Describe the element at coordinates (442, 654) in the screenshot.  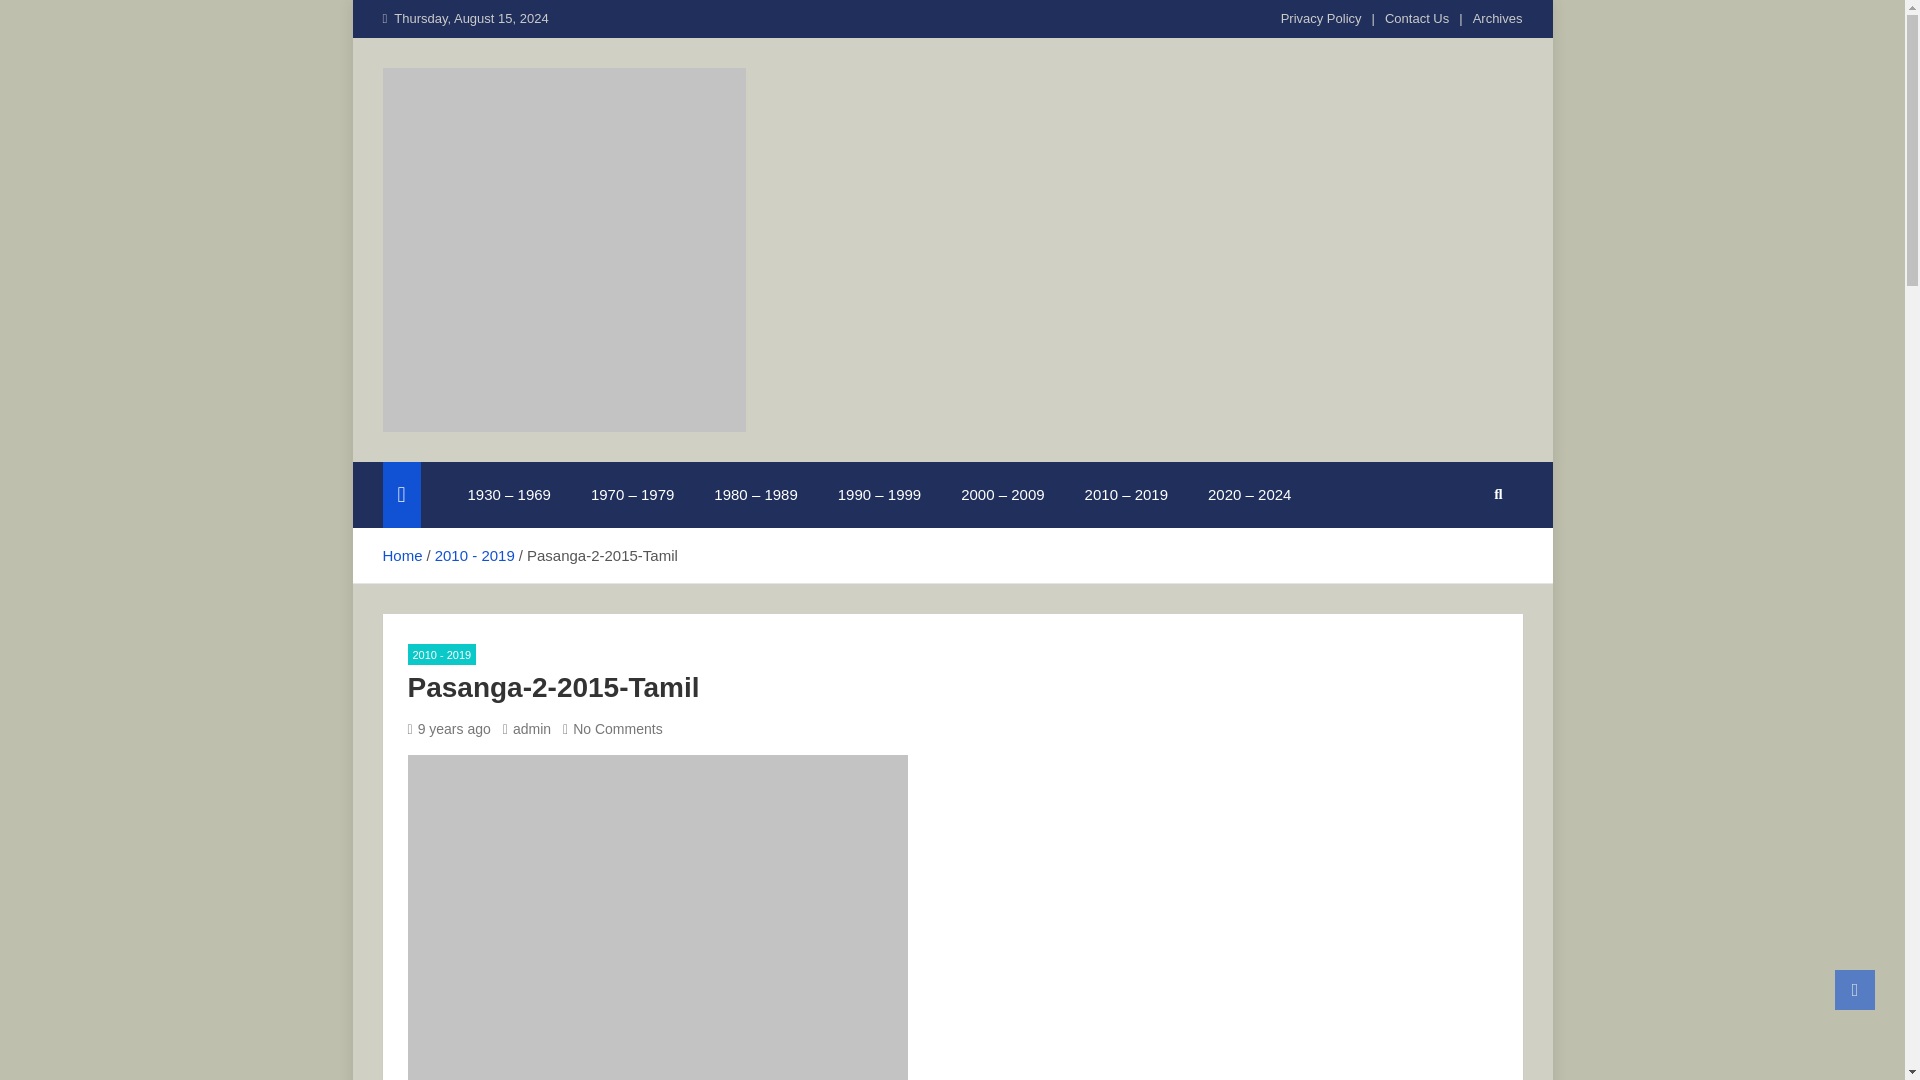
I see `2010 - 2019` at that location.